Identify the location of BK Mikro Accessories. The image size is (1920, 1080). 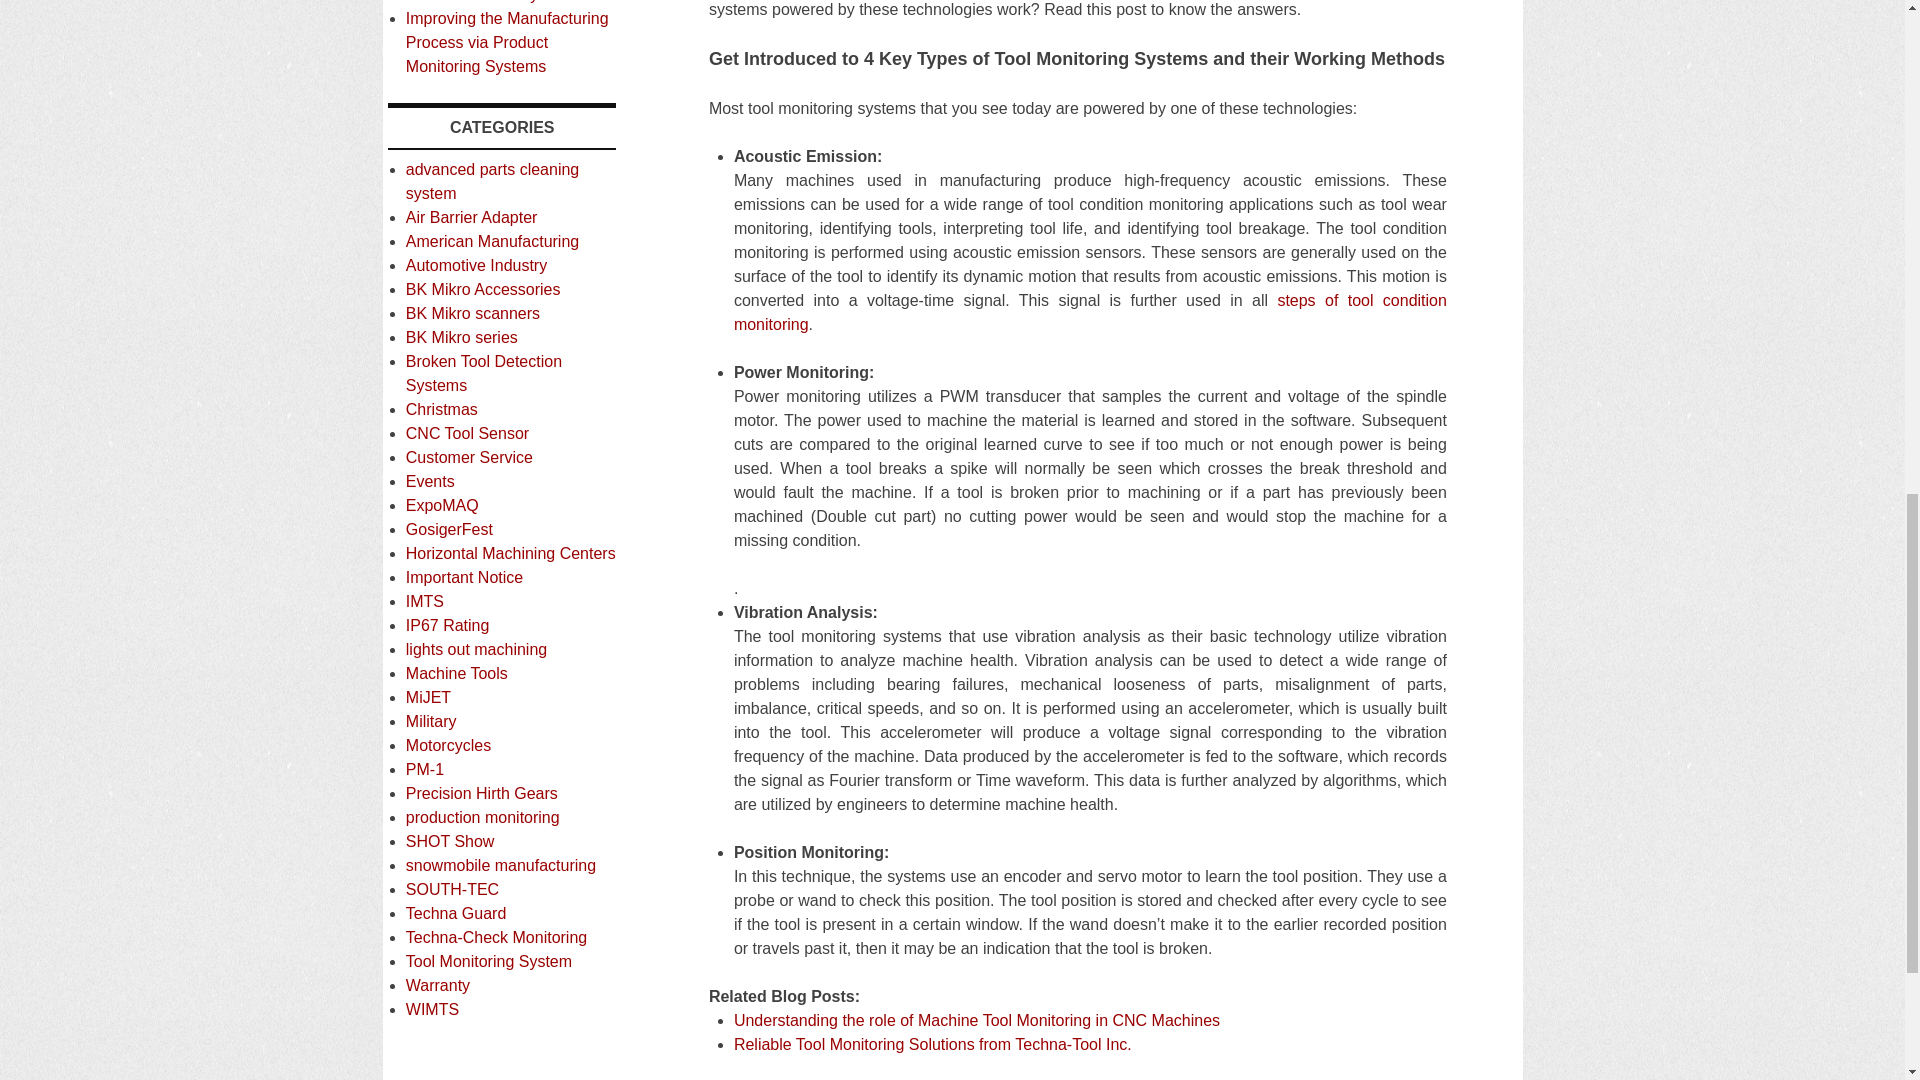
(482, 289).